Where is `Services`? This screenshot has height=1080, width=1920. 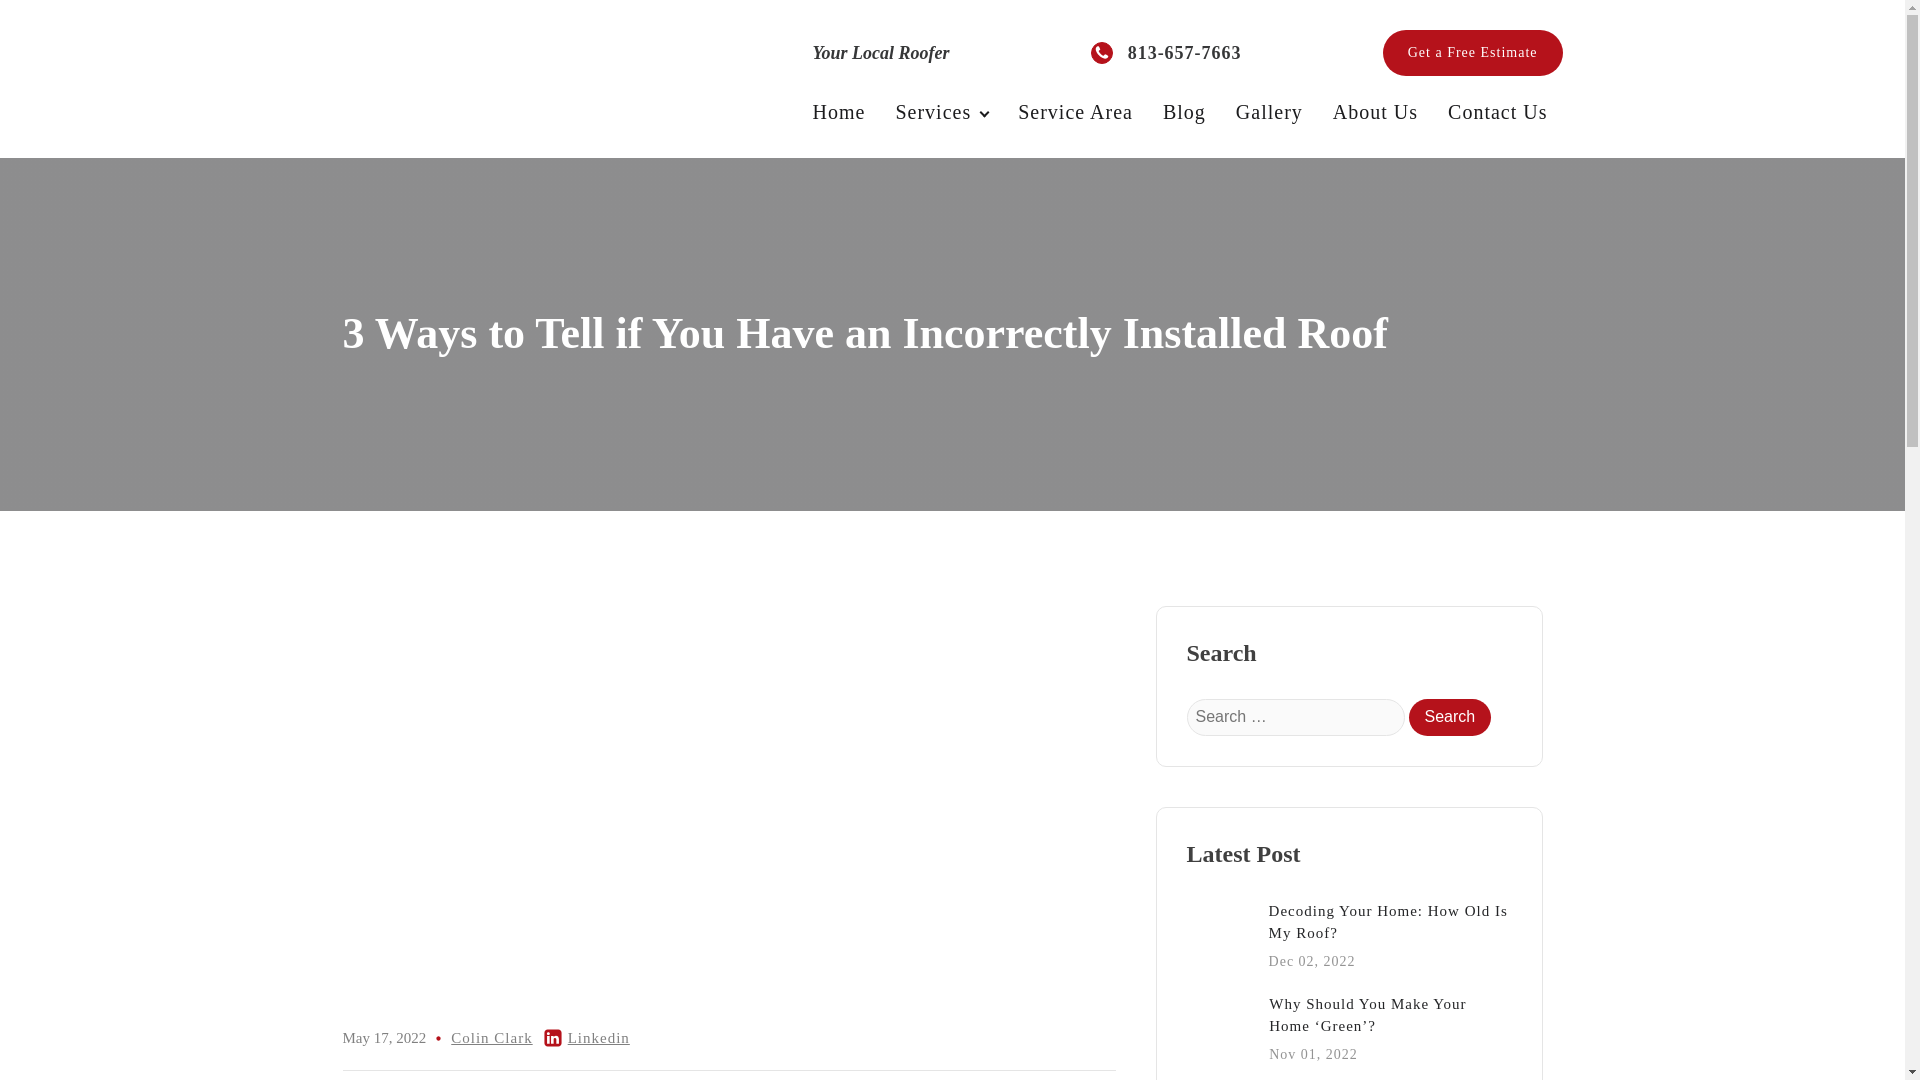 Services is located at coordinates (940, 112).